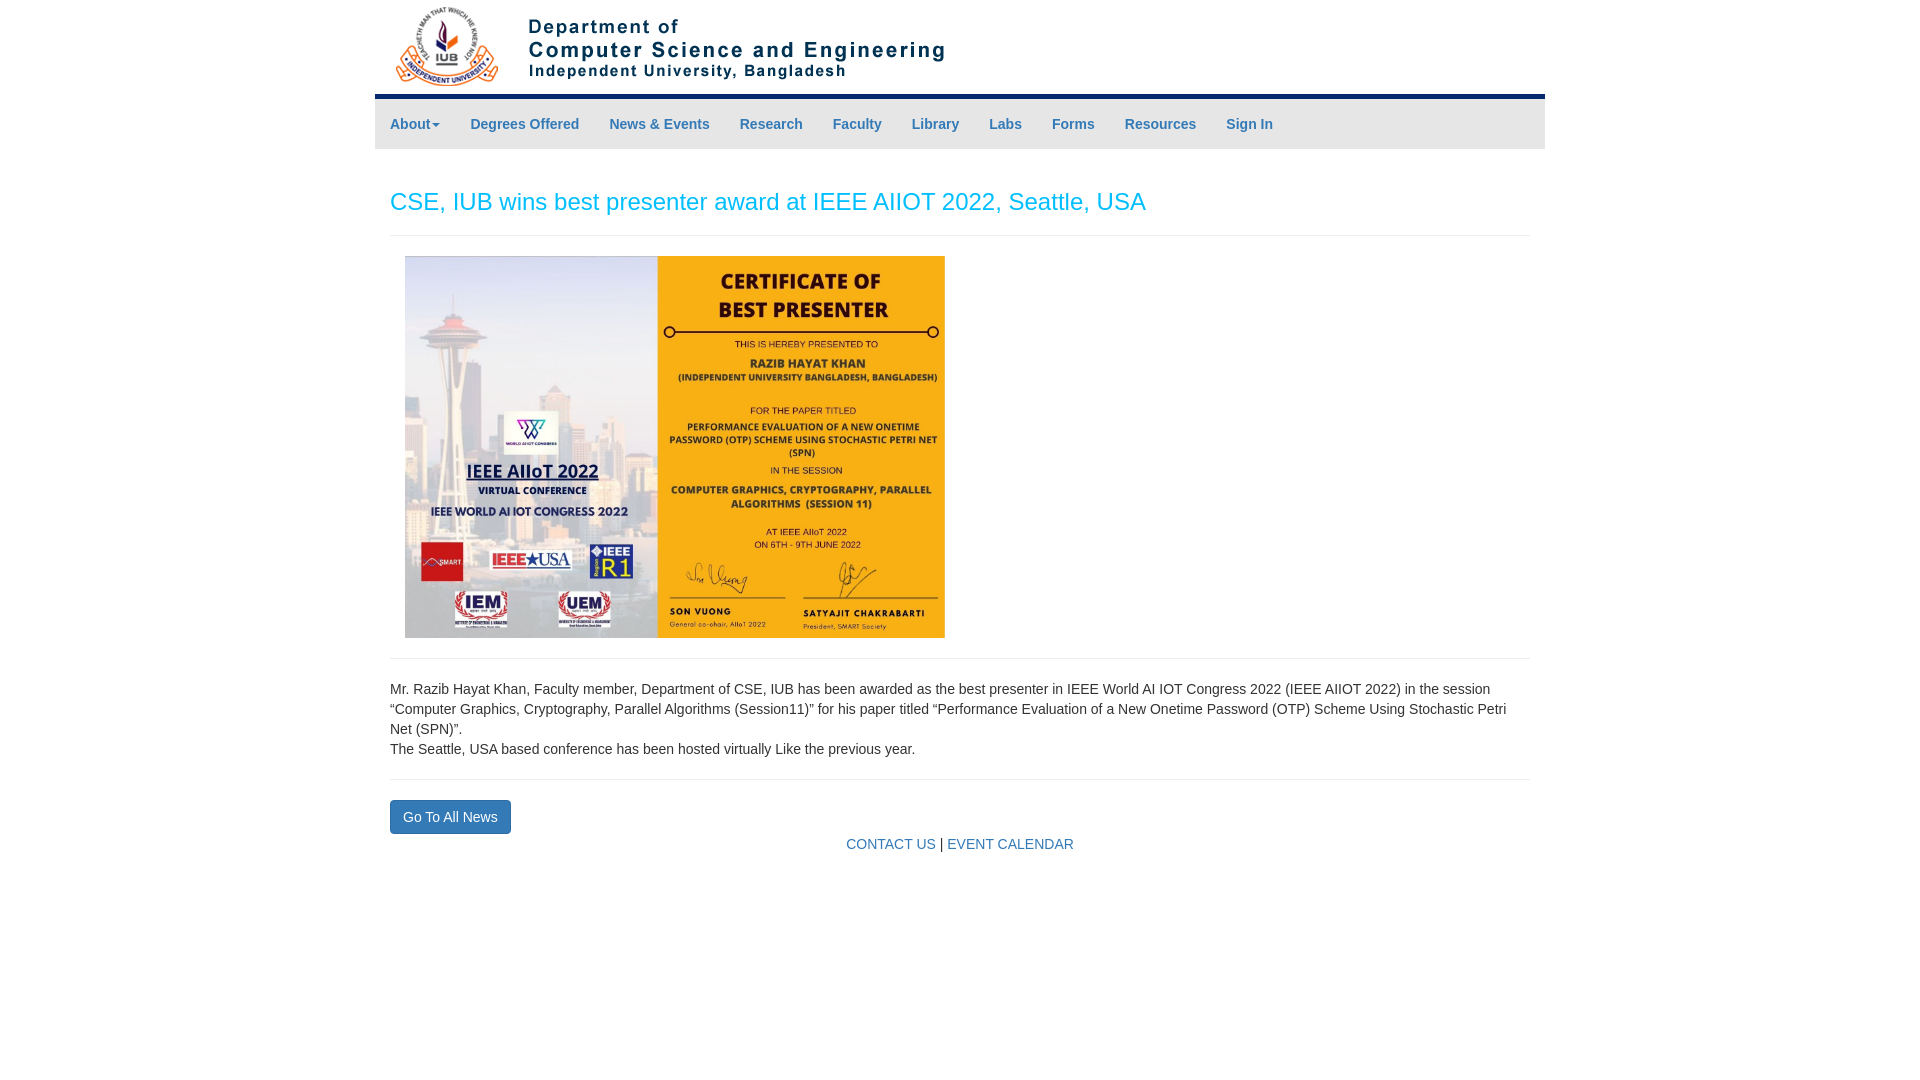  What do you see at coordinates (936, 124) in the screenshot?
I see `Library` at bounding box center [936, 124].